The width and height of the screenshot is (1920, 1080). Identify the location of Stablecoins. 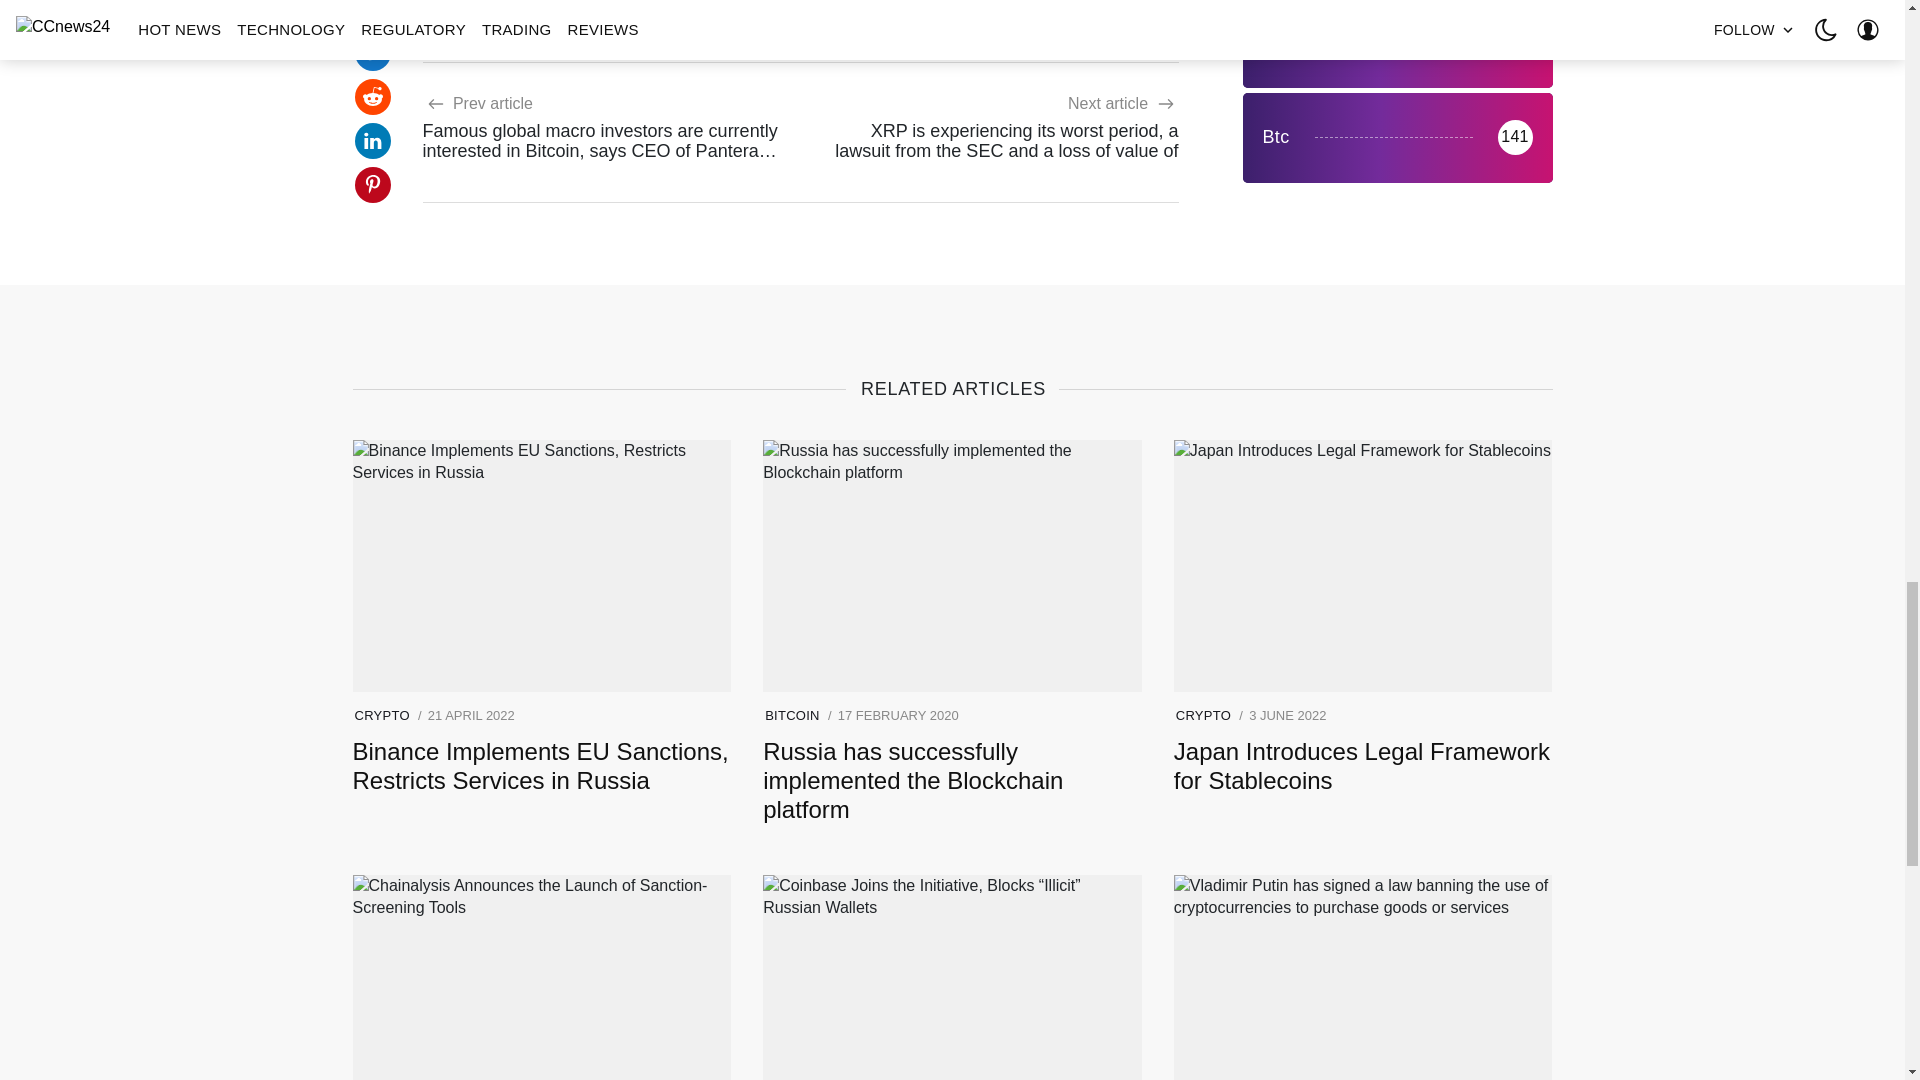
(680, 7).